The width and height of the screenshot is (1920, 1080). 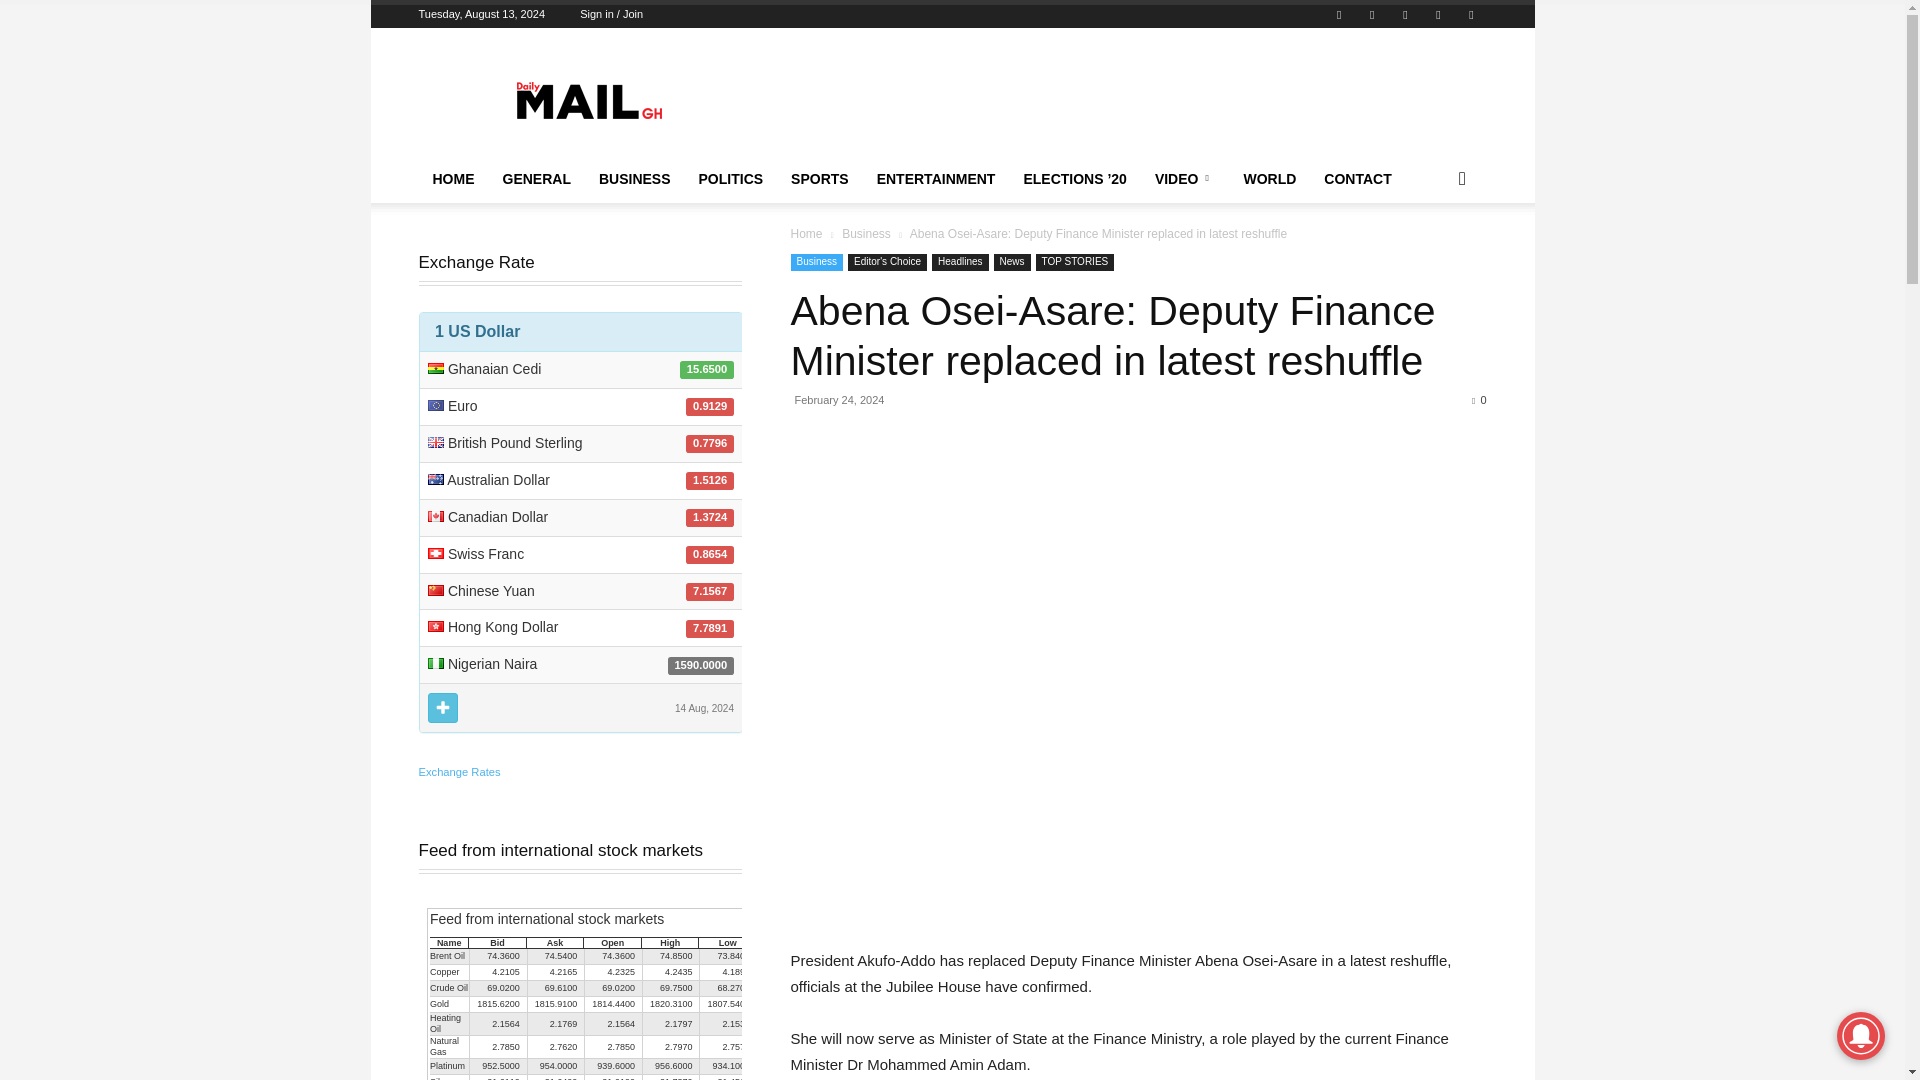 I want to click on SPORTS, so click(x=820, y=179).